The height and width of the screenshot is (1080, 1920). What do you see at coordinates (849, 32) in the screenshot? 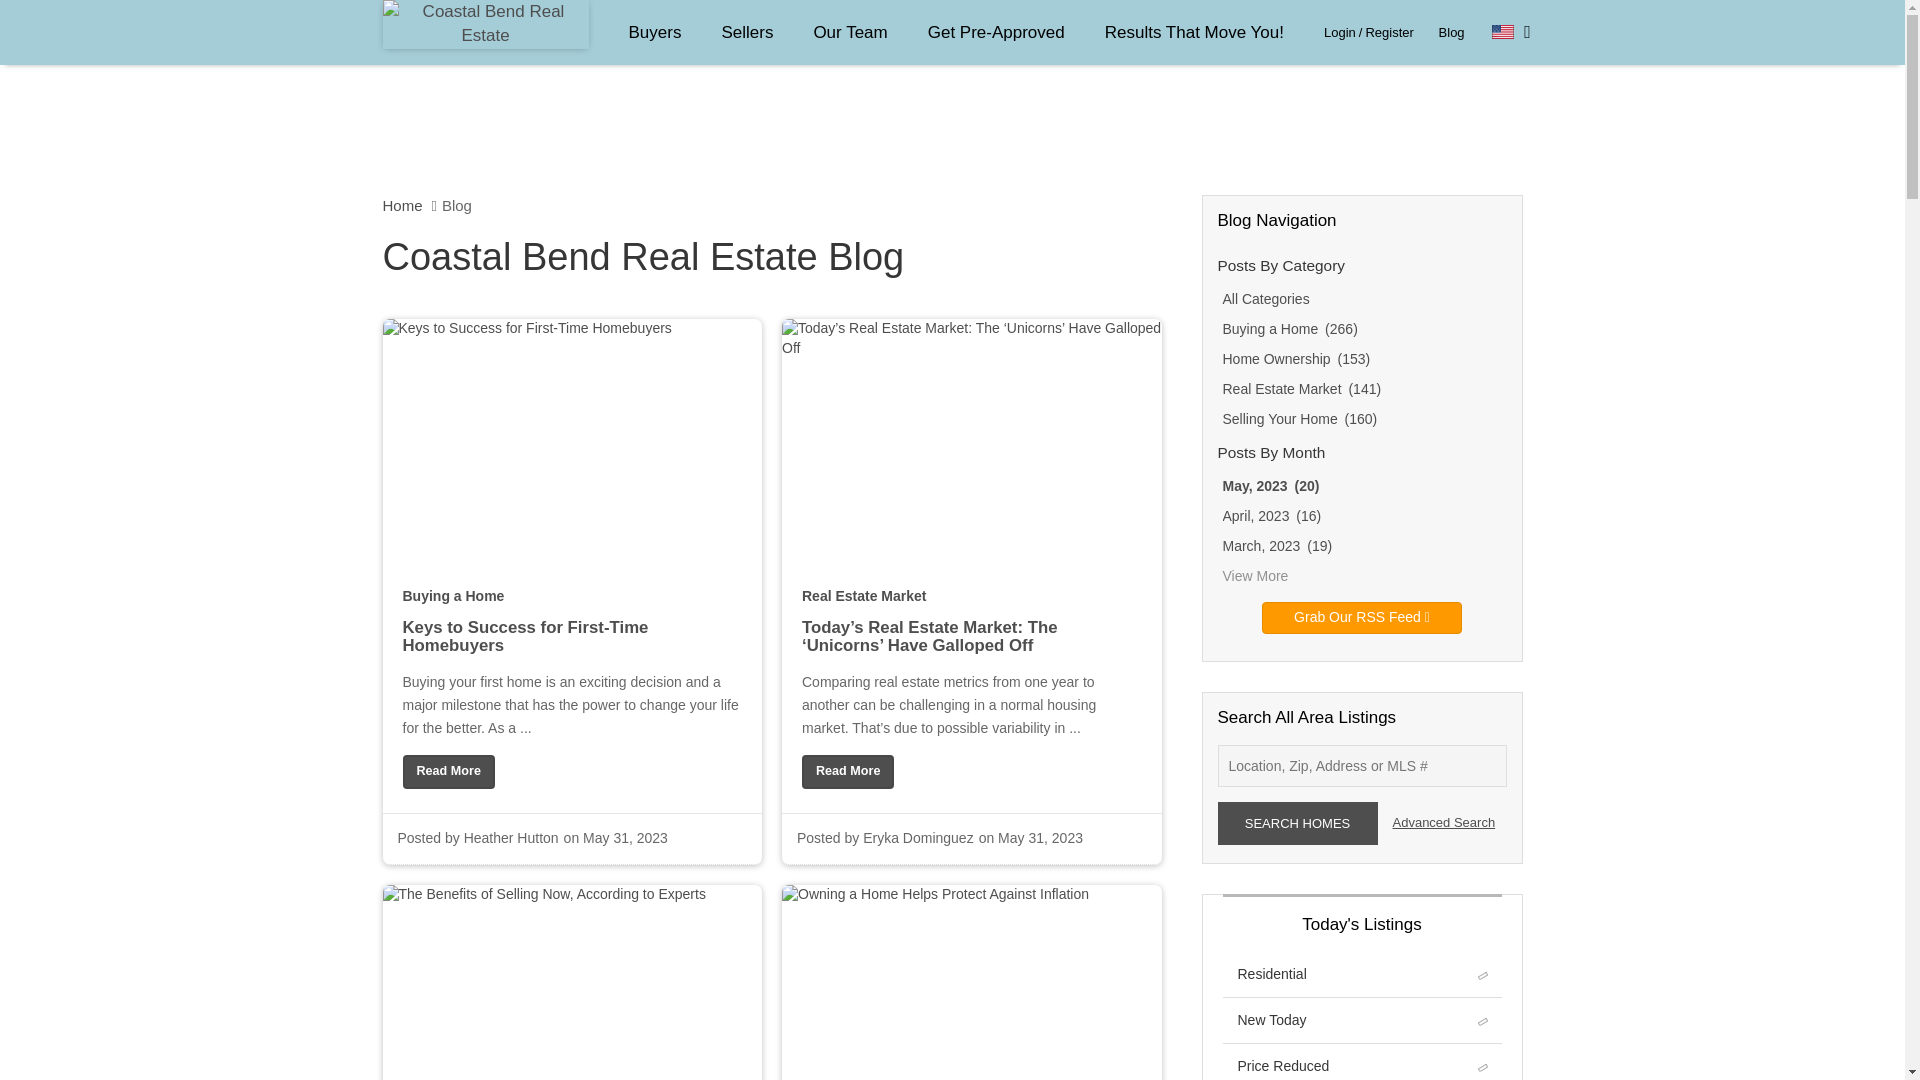
I see `Our Team` at bounding box center [849, 32].